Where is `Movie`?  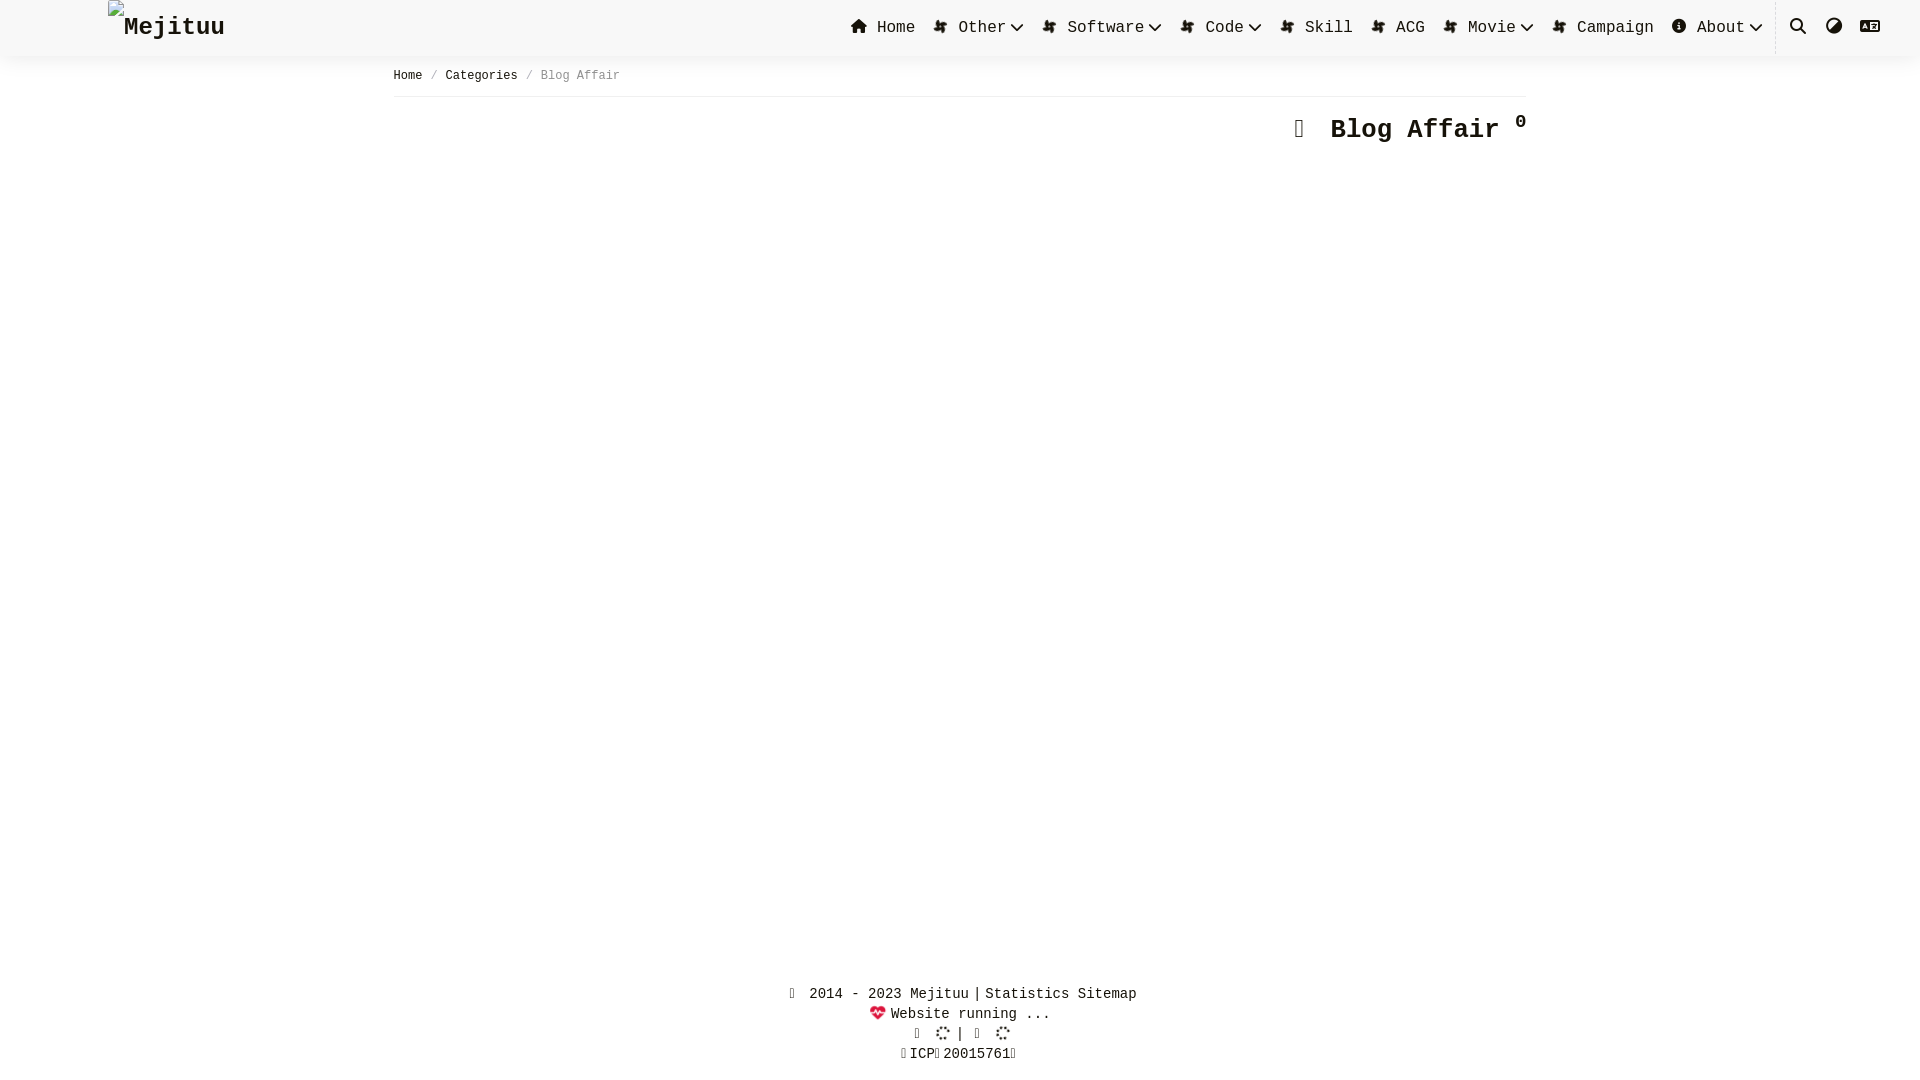
Movie is located at coordinates (1478, 28).